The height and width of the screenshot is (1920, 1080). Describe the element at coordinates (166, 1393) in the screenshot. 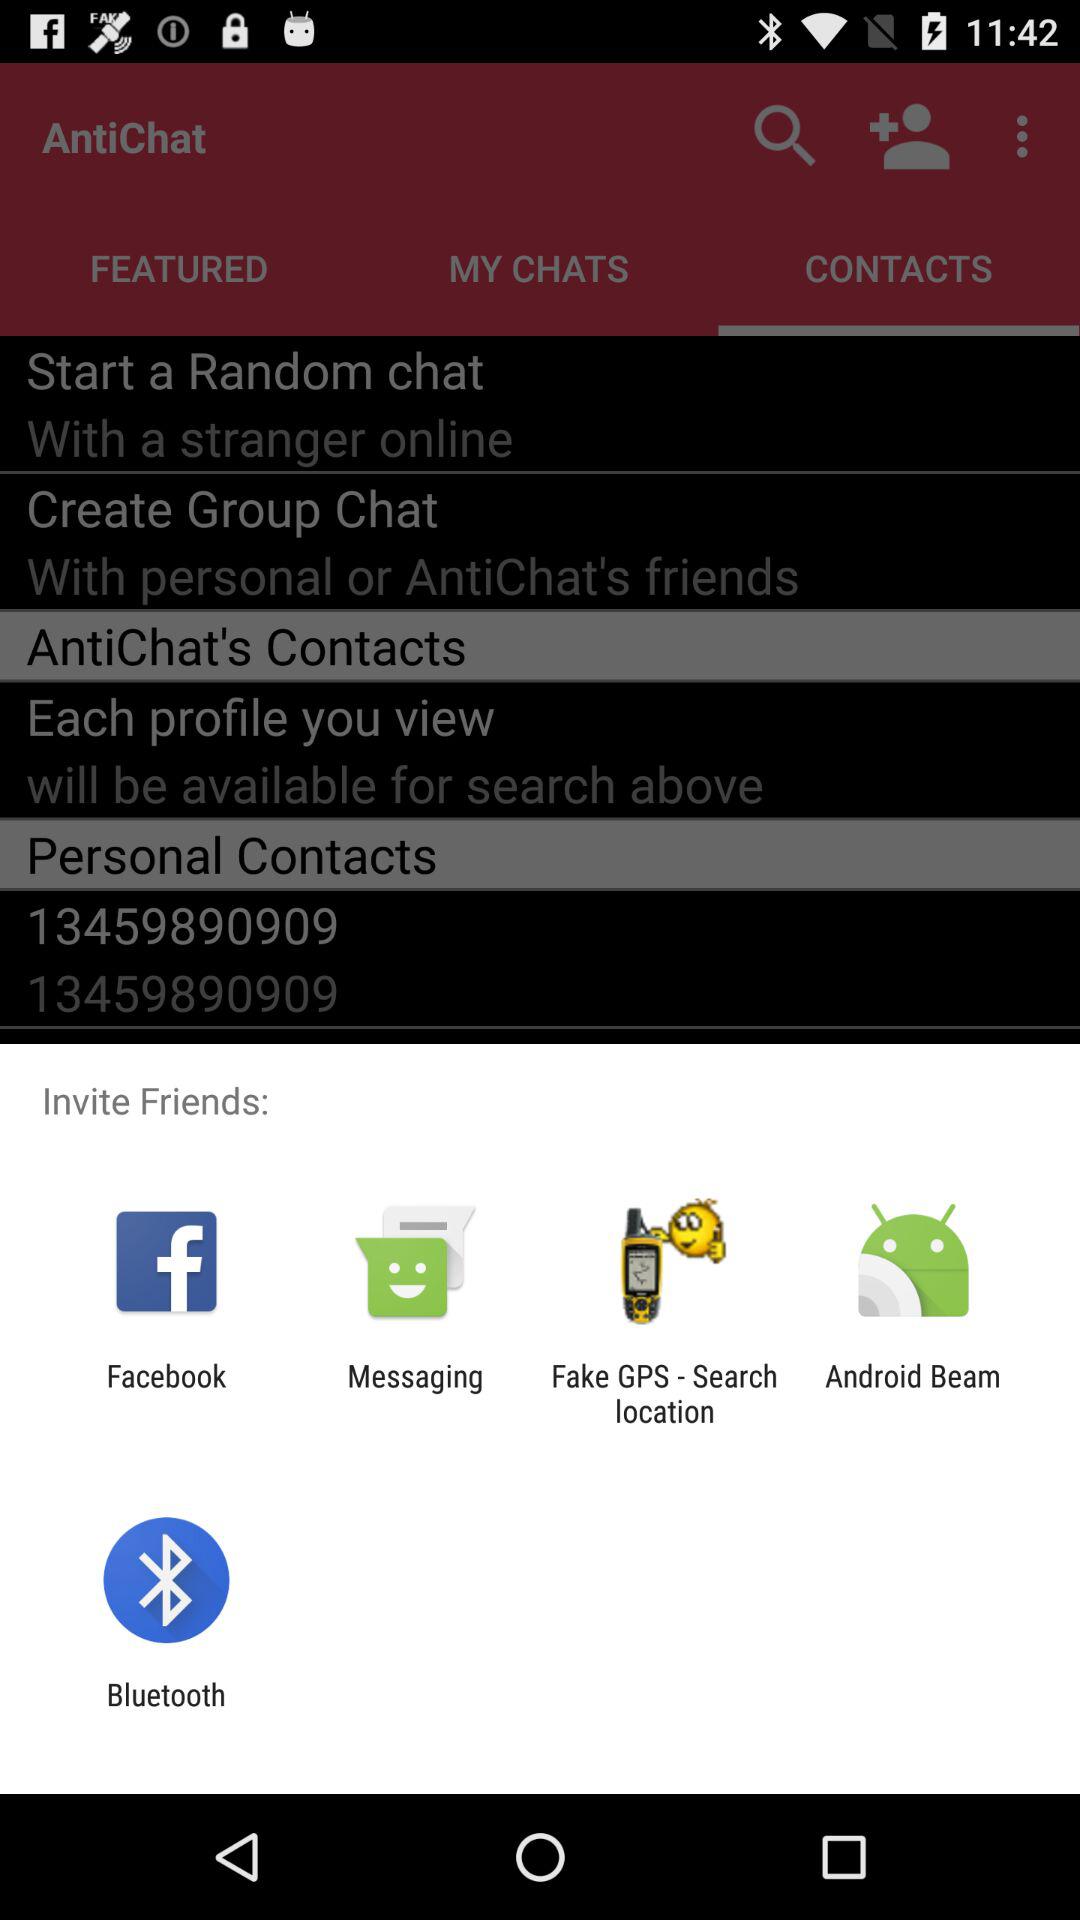

I see `swipe until facebook app` at that location.